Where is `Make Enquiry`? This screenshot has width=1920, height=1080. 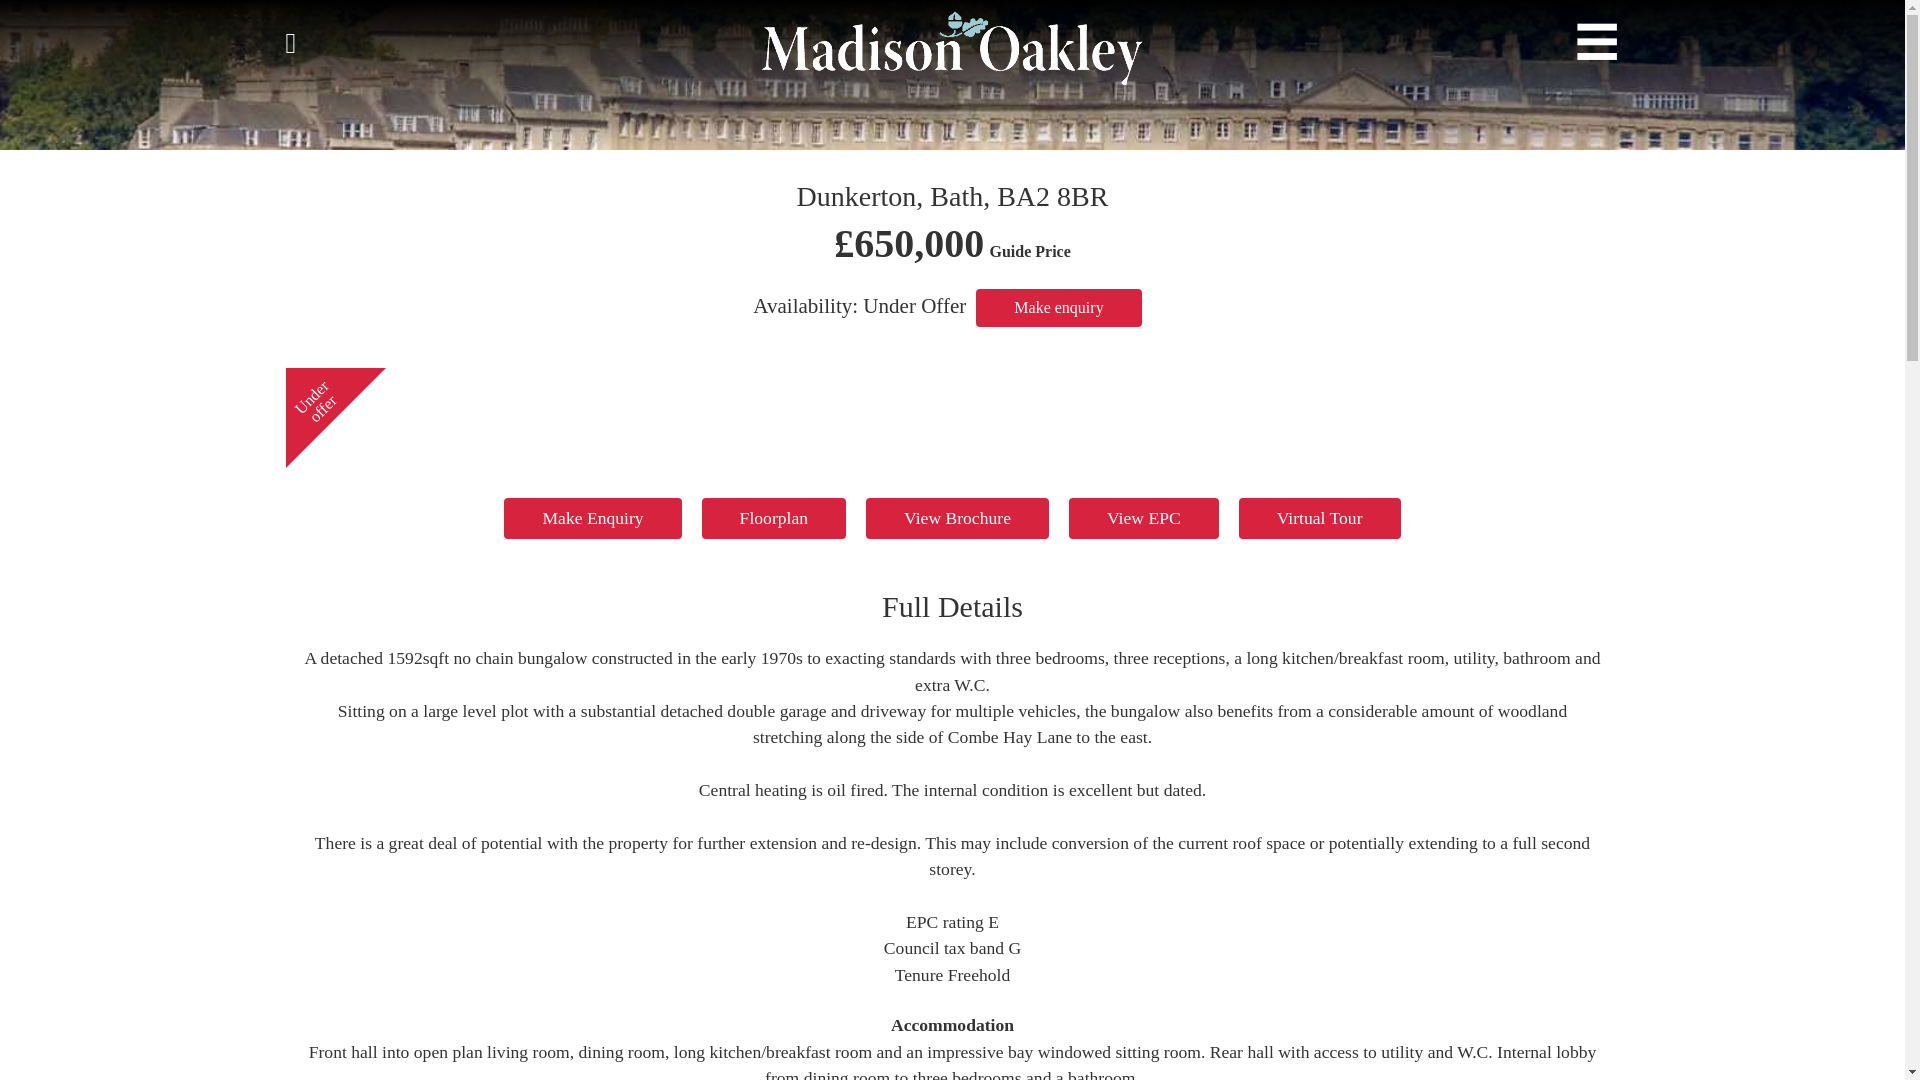 Make Enquiry is located at coordinates (592, 518).